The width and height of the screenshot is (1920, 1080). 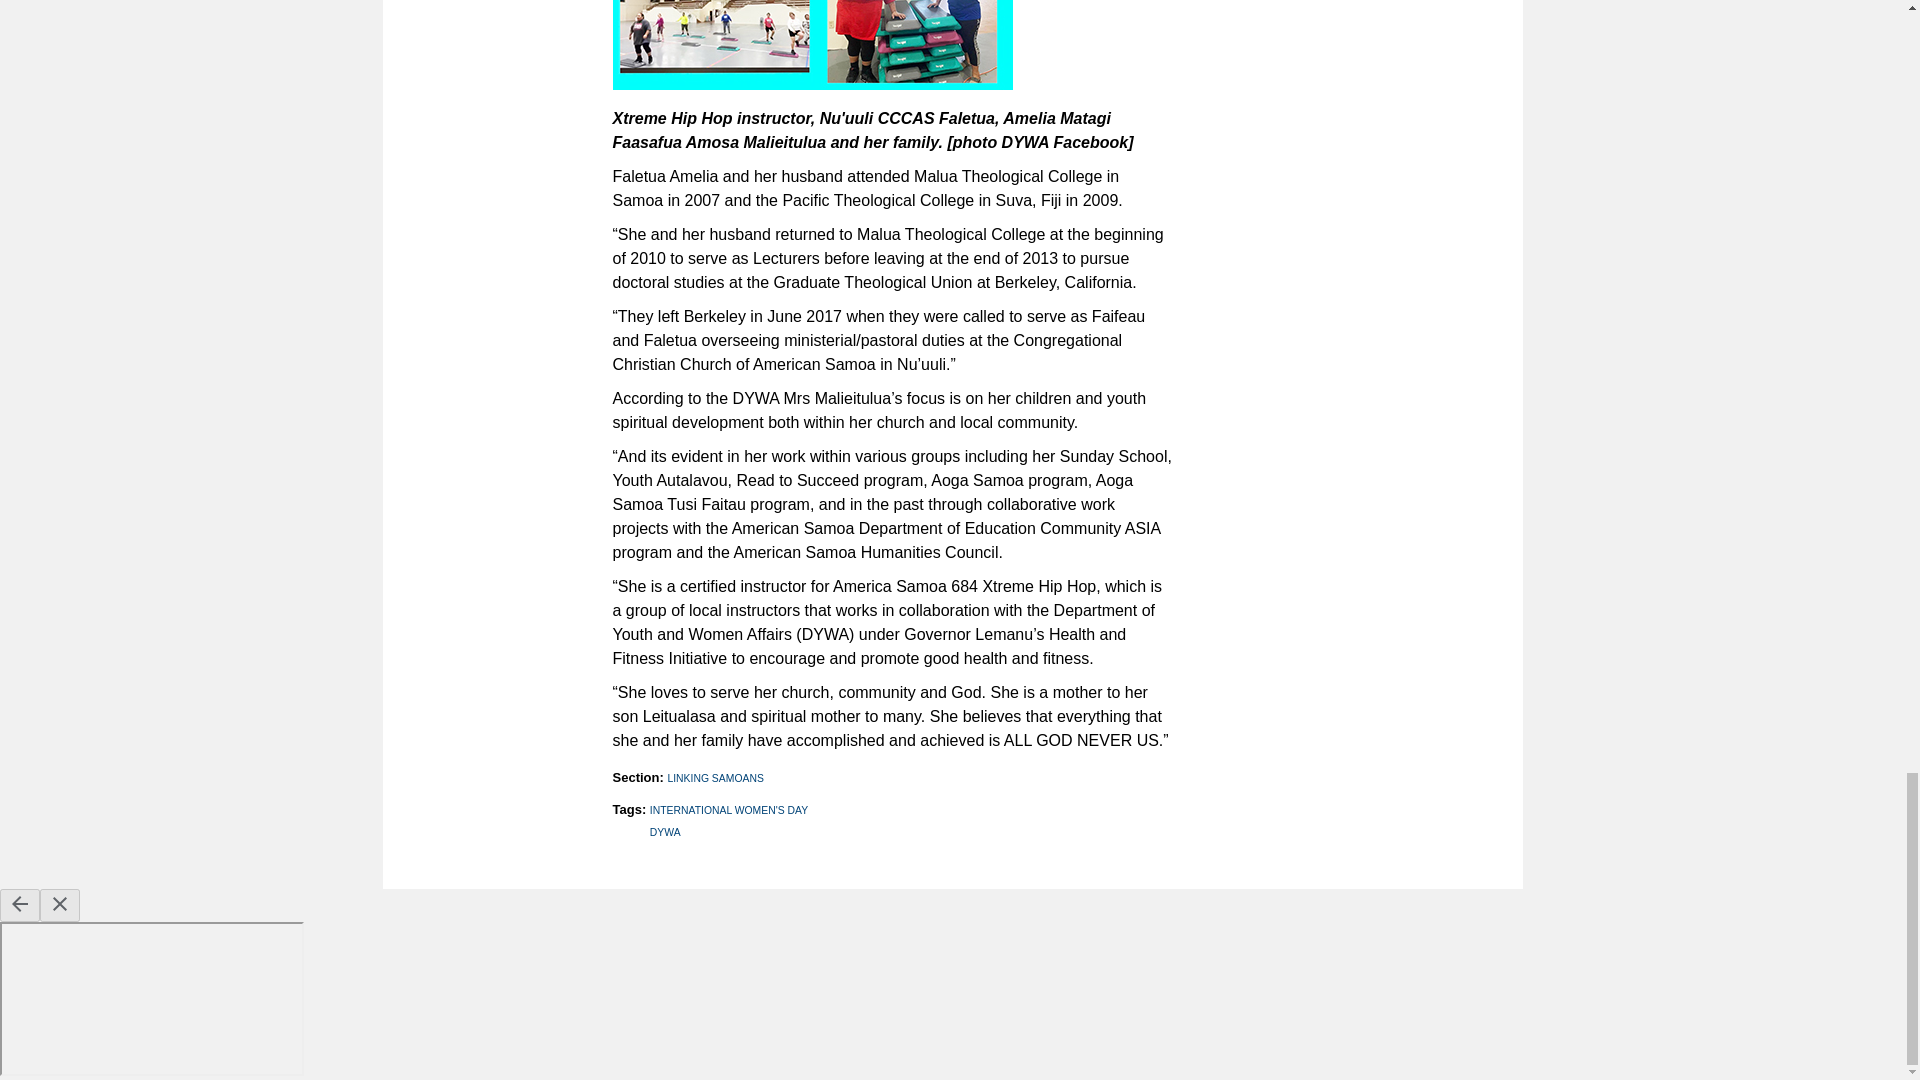 What do you see at coordinates (714, 778) in the screenshot?
I see `LINKING SAMOANS` at bounding box center [714, 778].